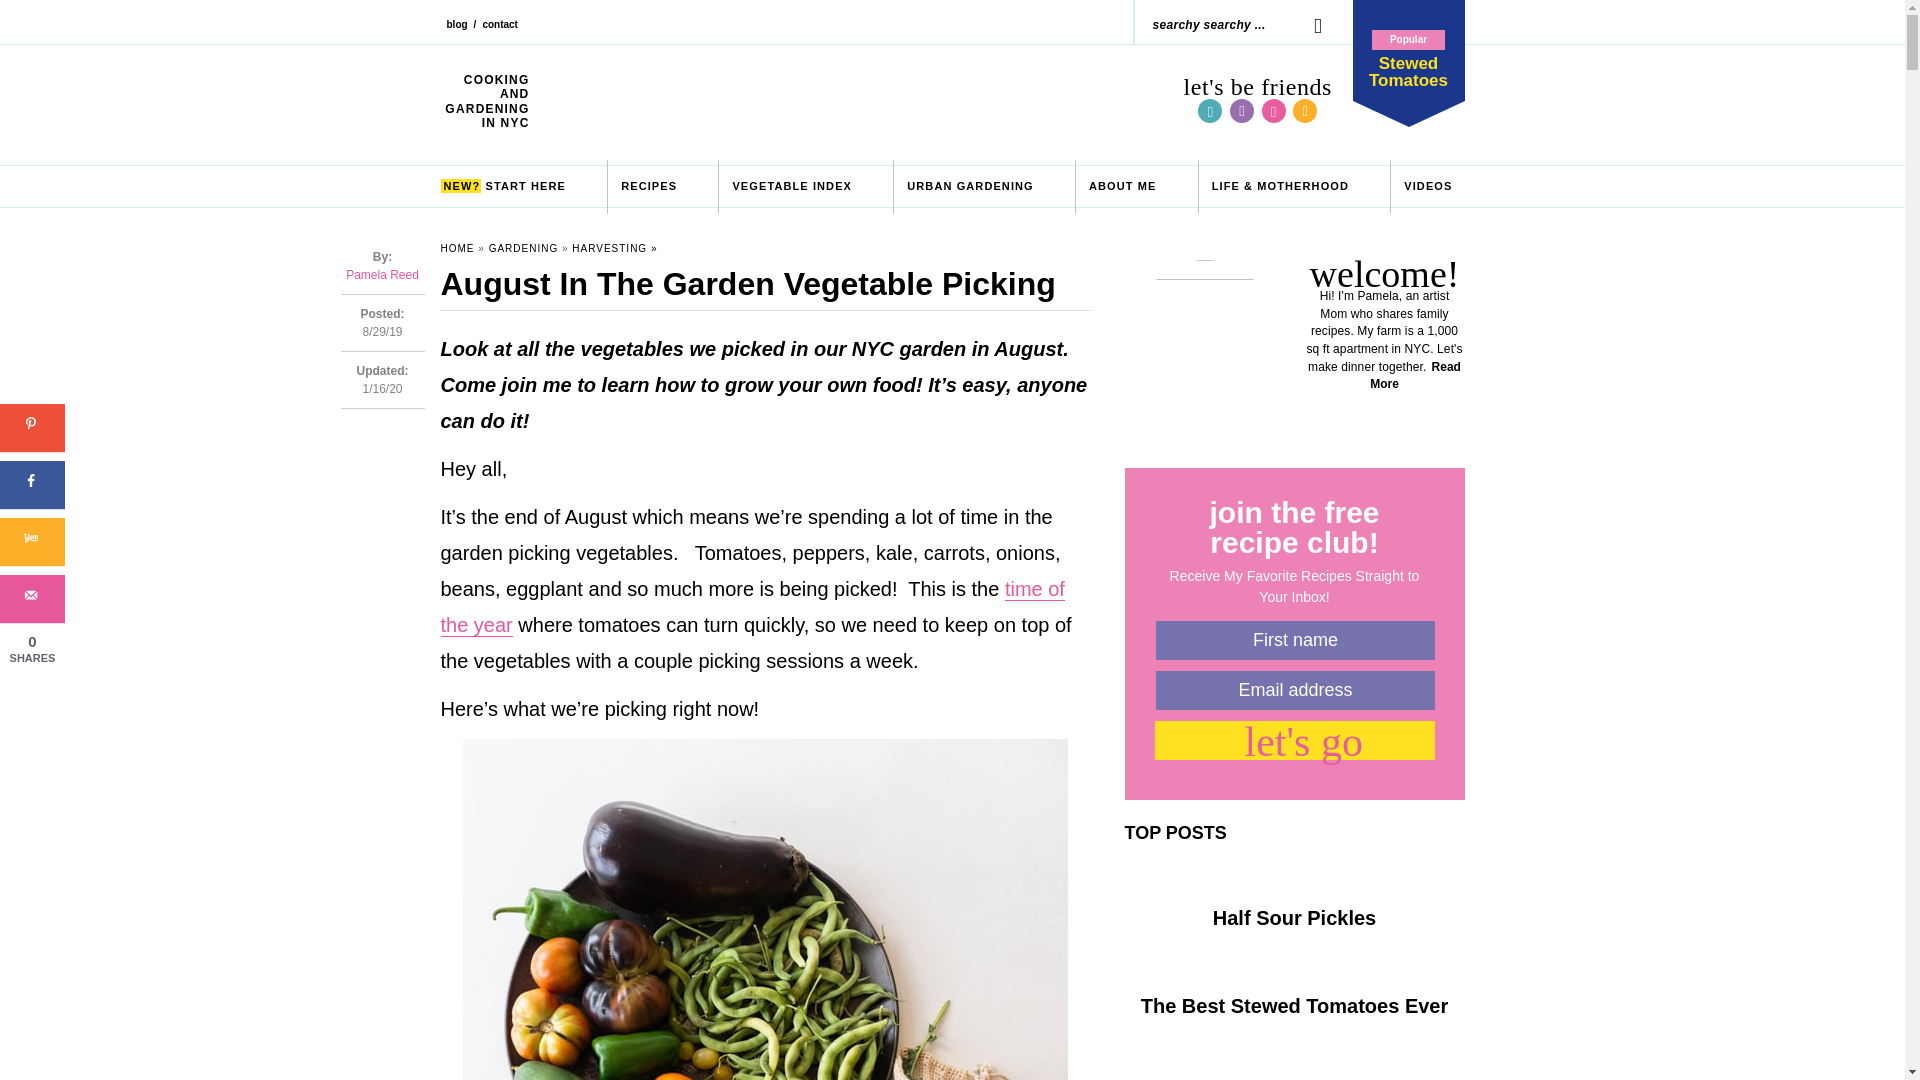 The width and height of the screenshot is (1920, 1080). I want to click on Share on Yummly, so click(857, 102).